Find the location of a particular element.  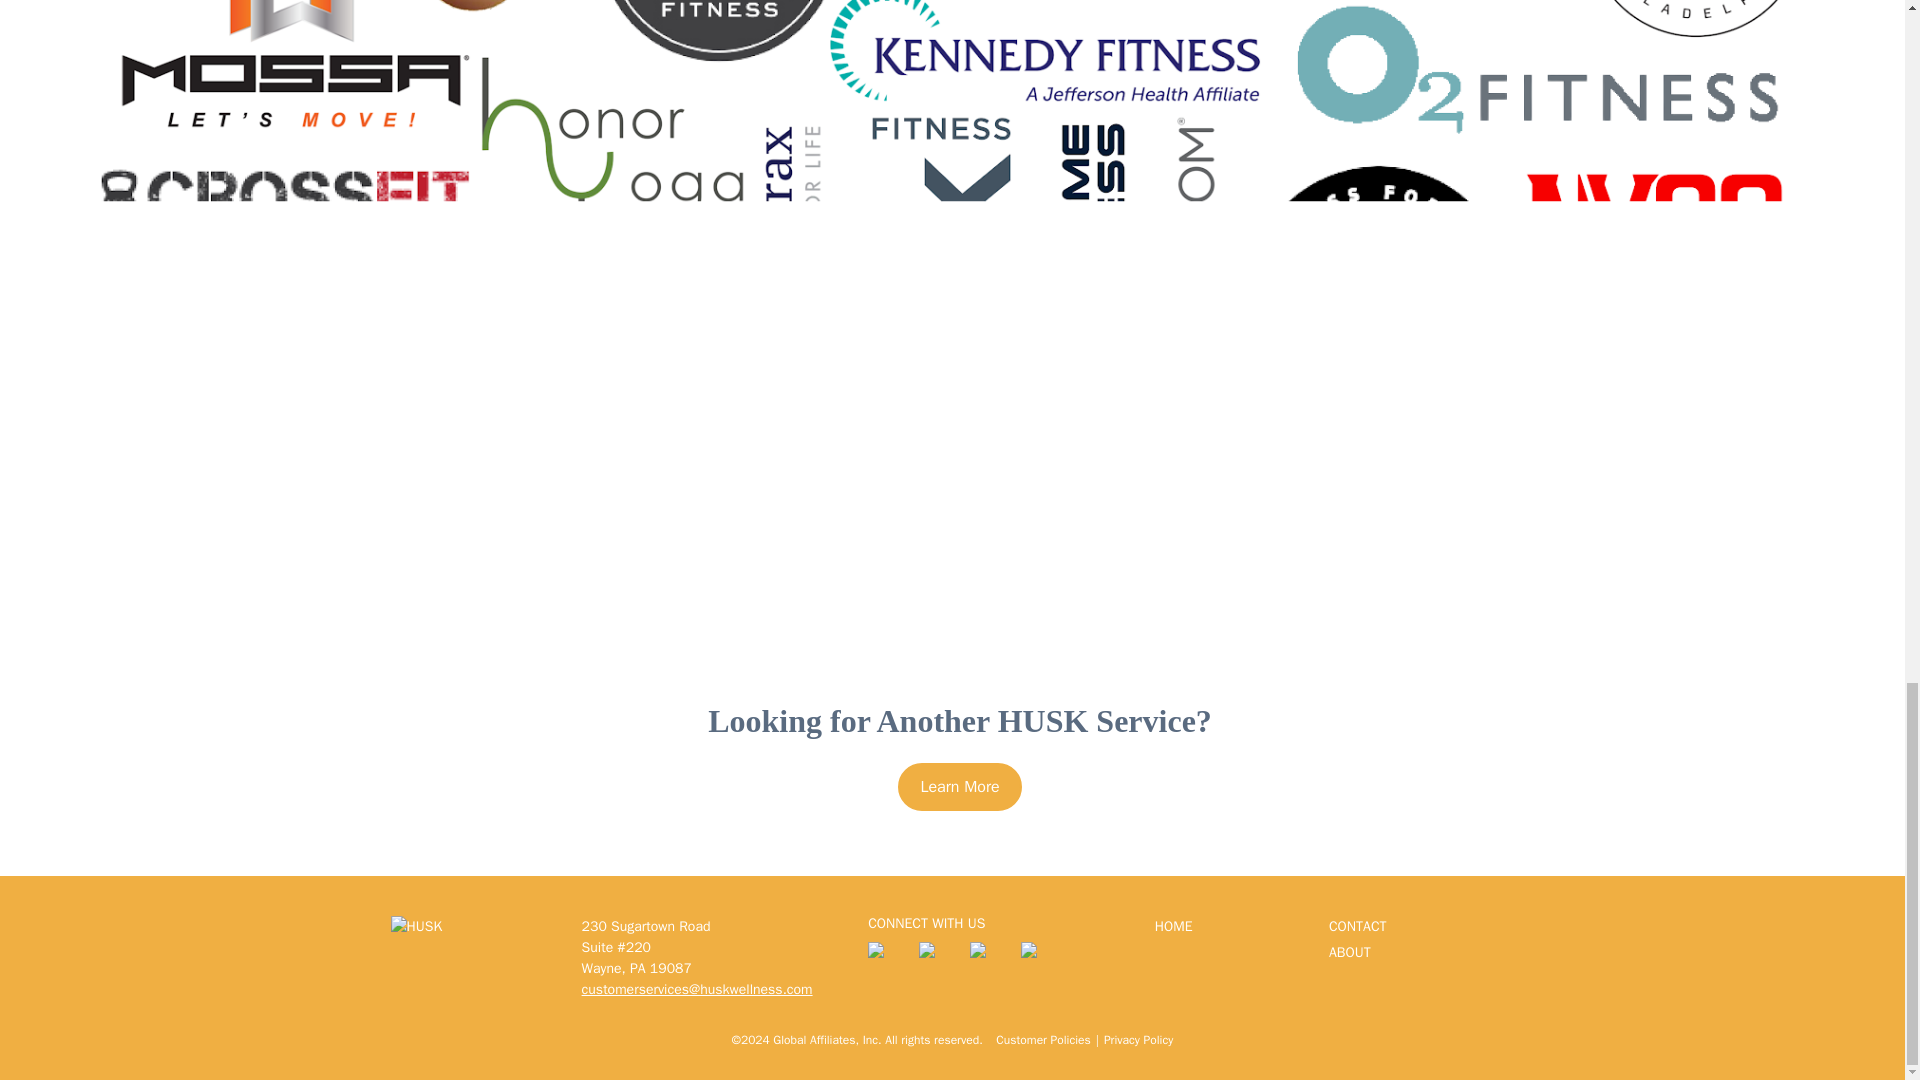

Contact us is located at coordinates (1416, 928).